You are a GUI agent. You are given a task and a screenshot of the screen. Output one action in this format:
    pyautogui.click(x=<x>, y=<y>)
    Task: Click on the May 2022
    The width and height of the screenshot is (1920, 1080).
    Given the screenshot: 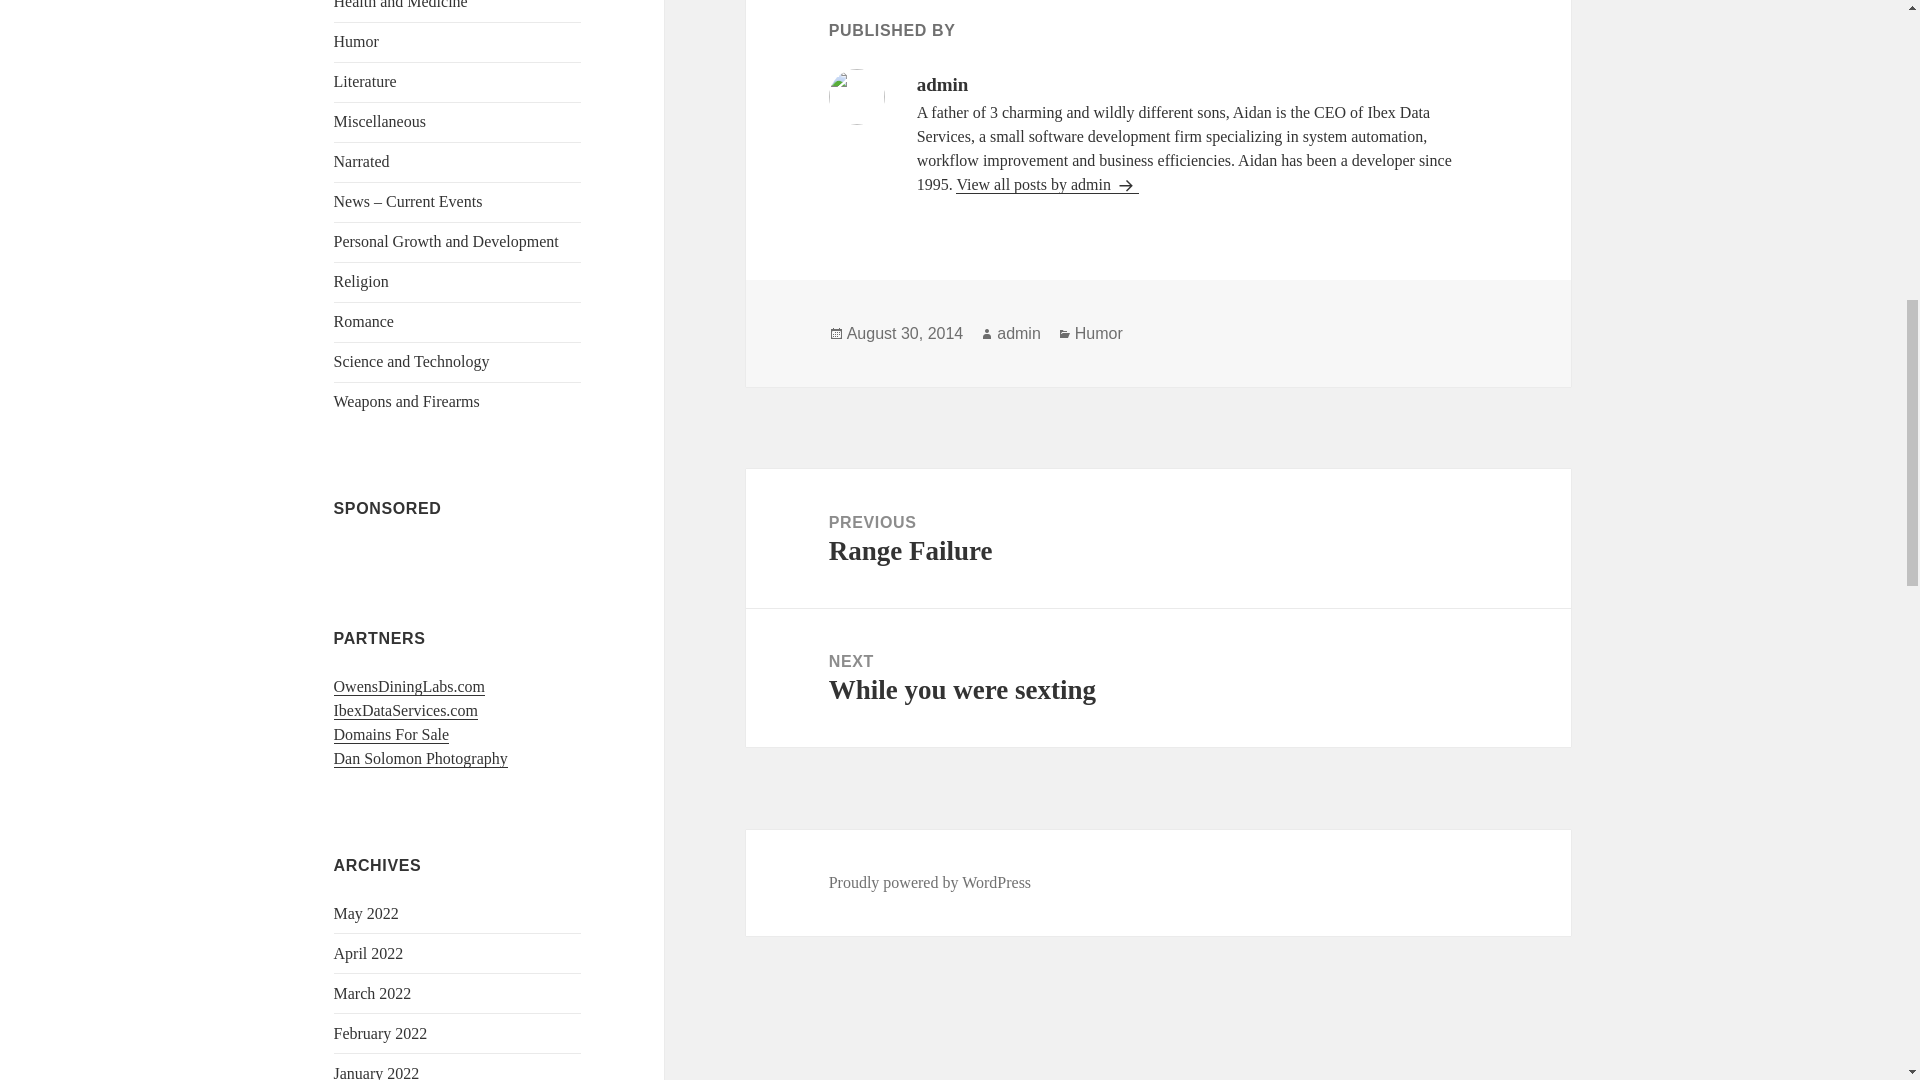 What is the action you would take?
    pyautogui.click(x=366, y=914)
    